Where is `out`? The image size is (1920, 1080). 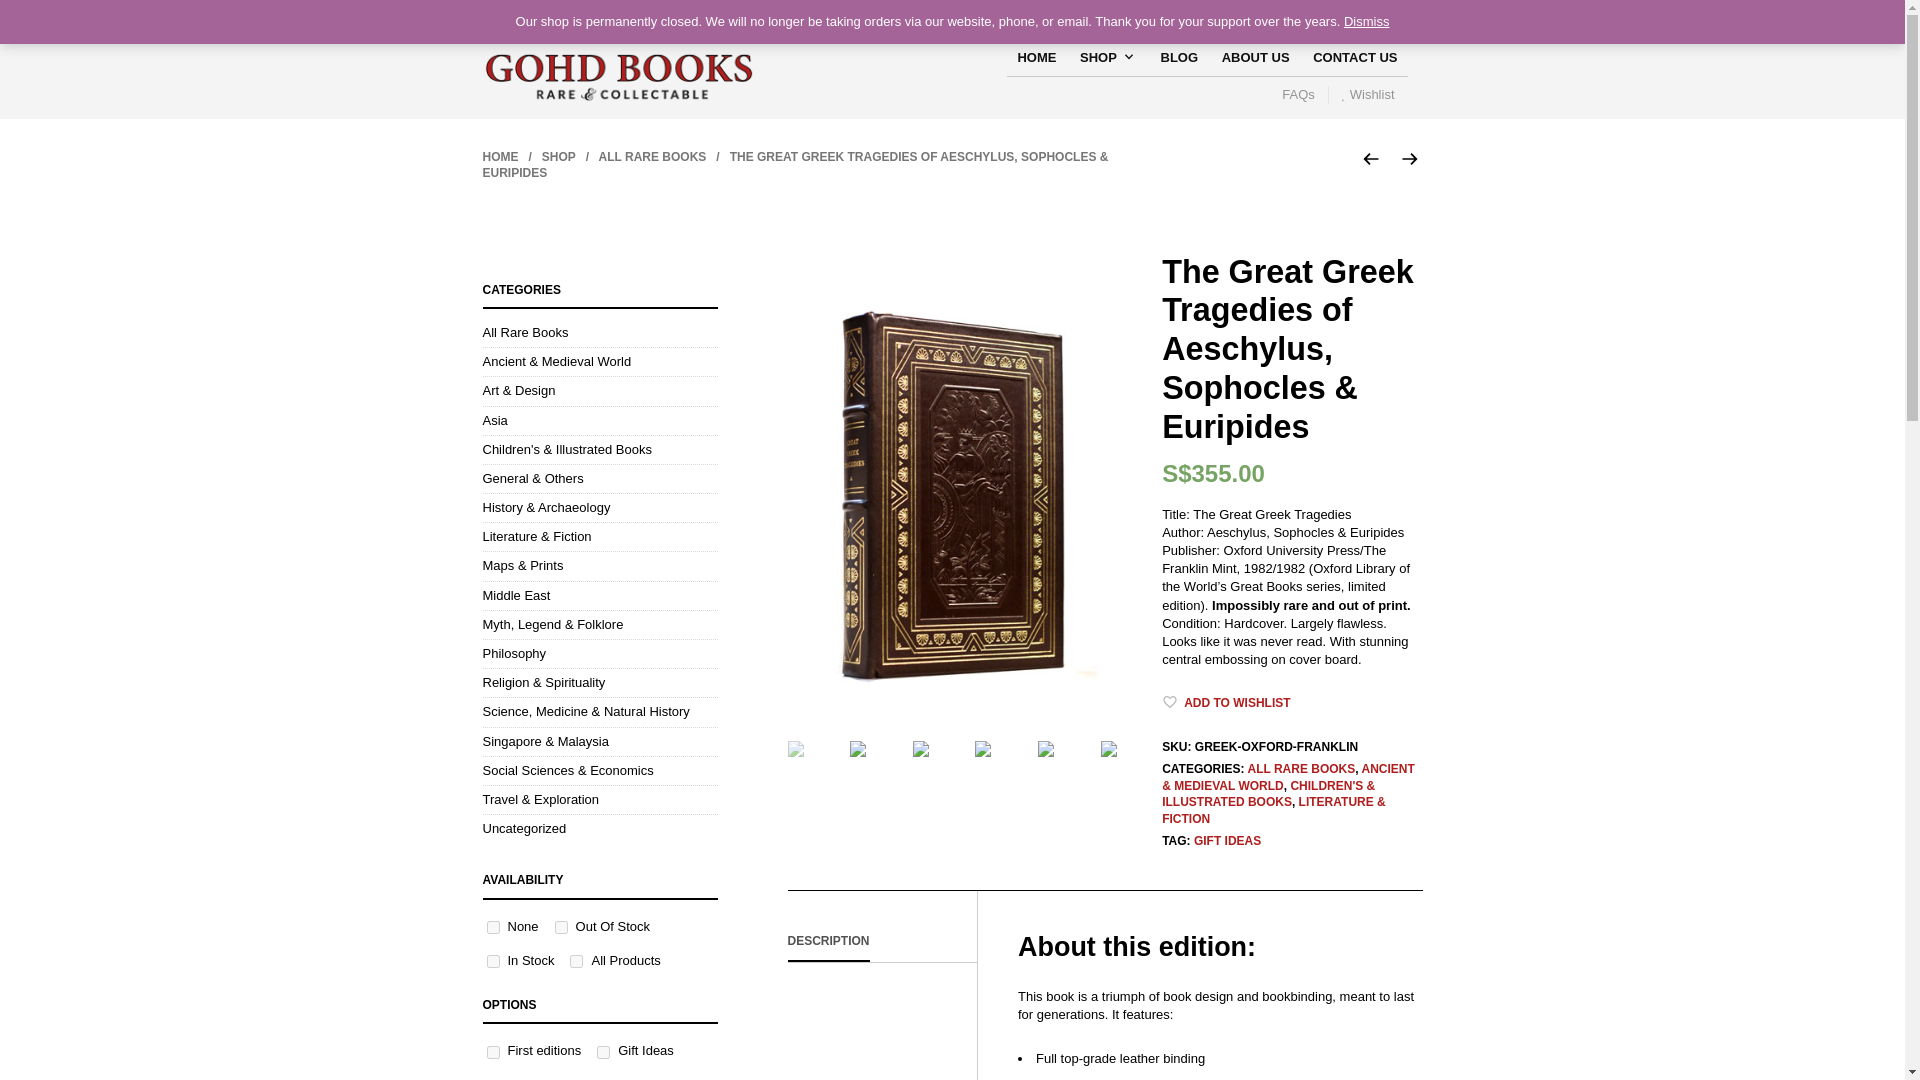 out is located at coordinates (1180, 57).